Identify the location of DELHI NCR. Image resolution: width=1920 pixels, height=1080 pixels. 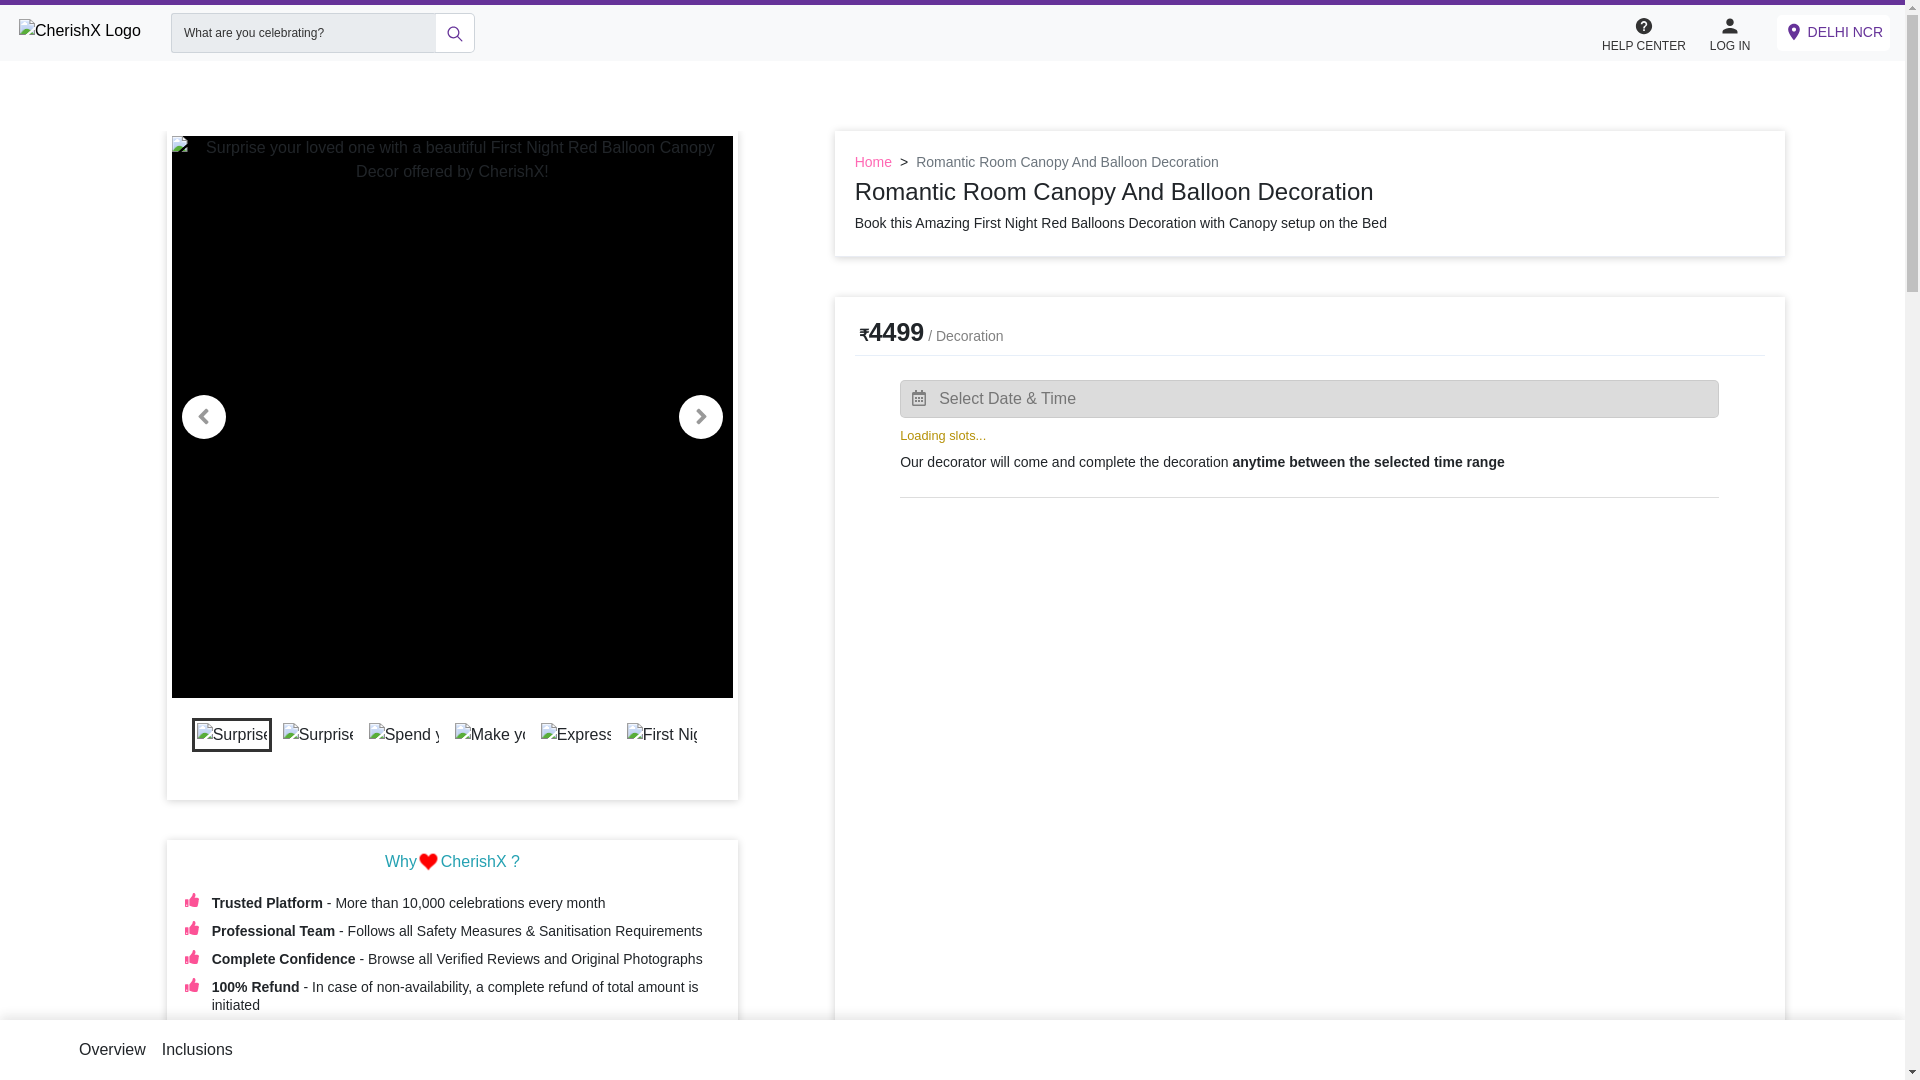
(1833, 32).